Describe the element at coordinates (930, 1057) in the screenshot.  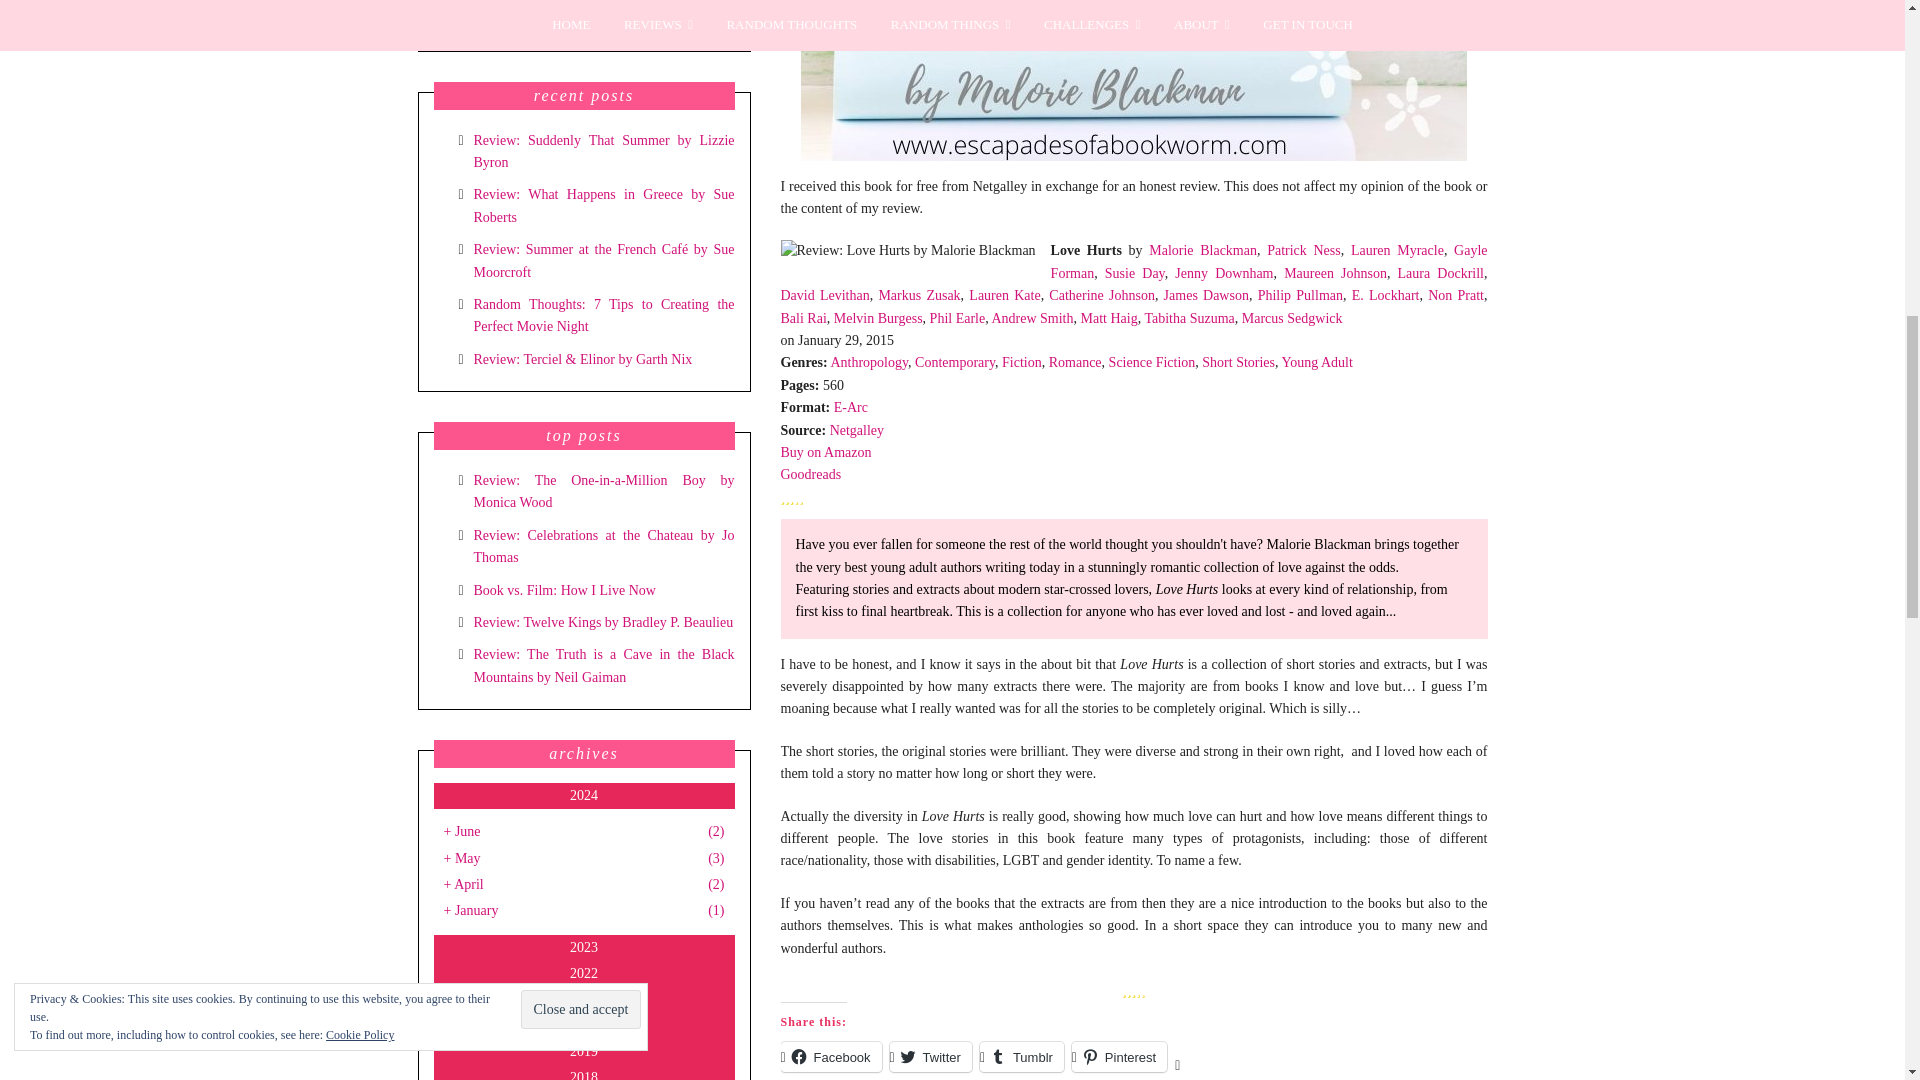
I see `Click to share on Twitter` at that location.